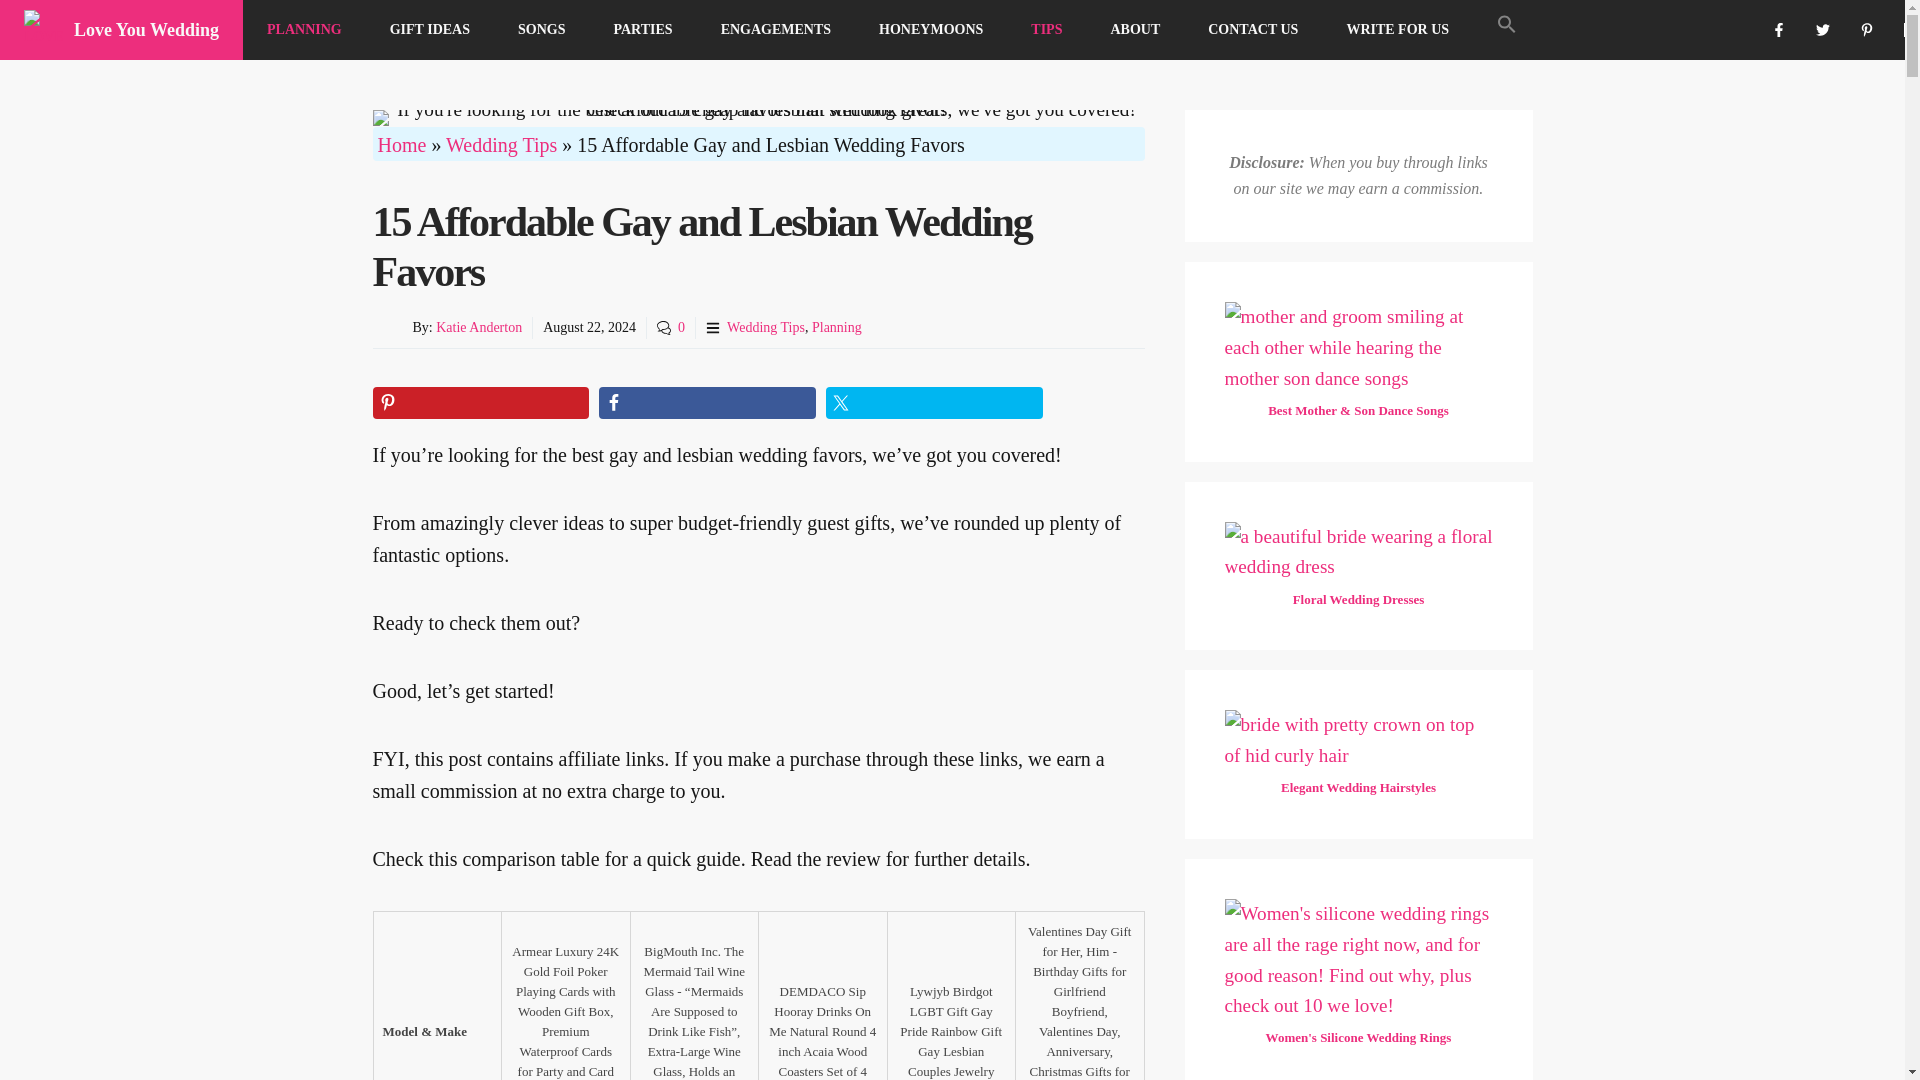  What do you see at coordinates (430, 30) in the screenshot?
I see `GIFT IDEAS` at bounding box center [430, 30].